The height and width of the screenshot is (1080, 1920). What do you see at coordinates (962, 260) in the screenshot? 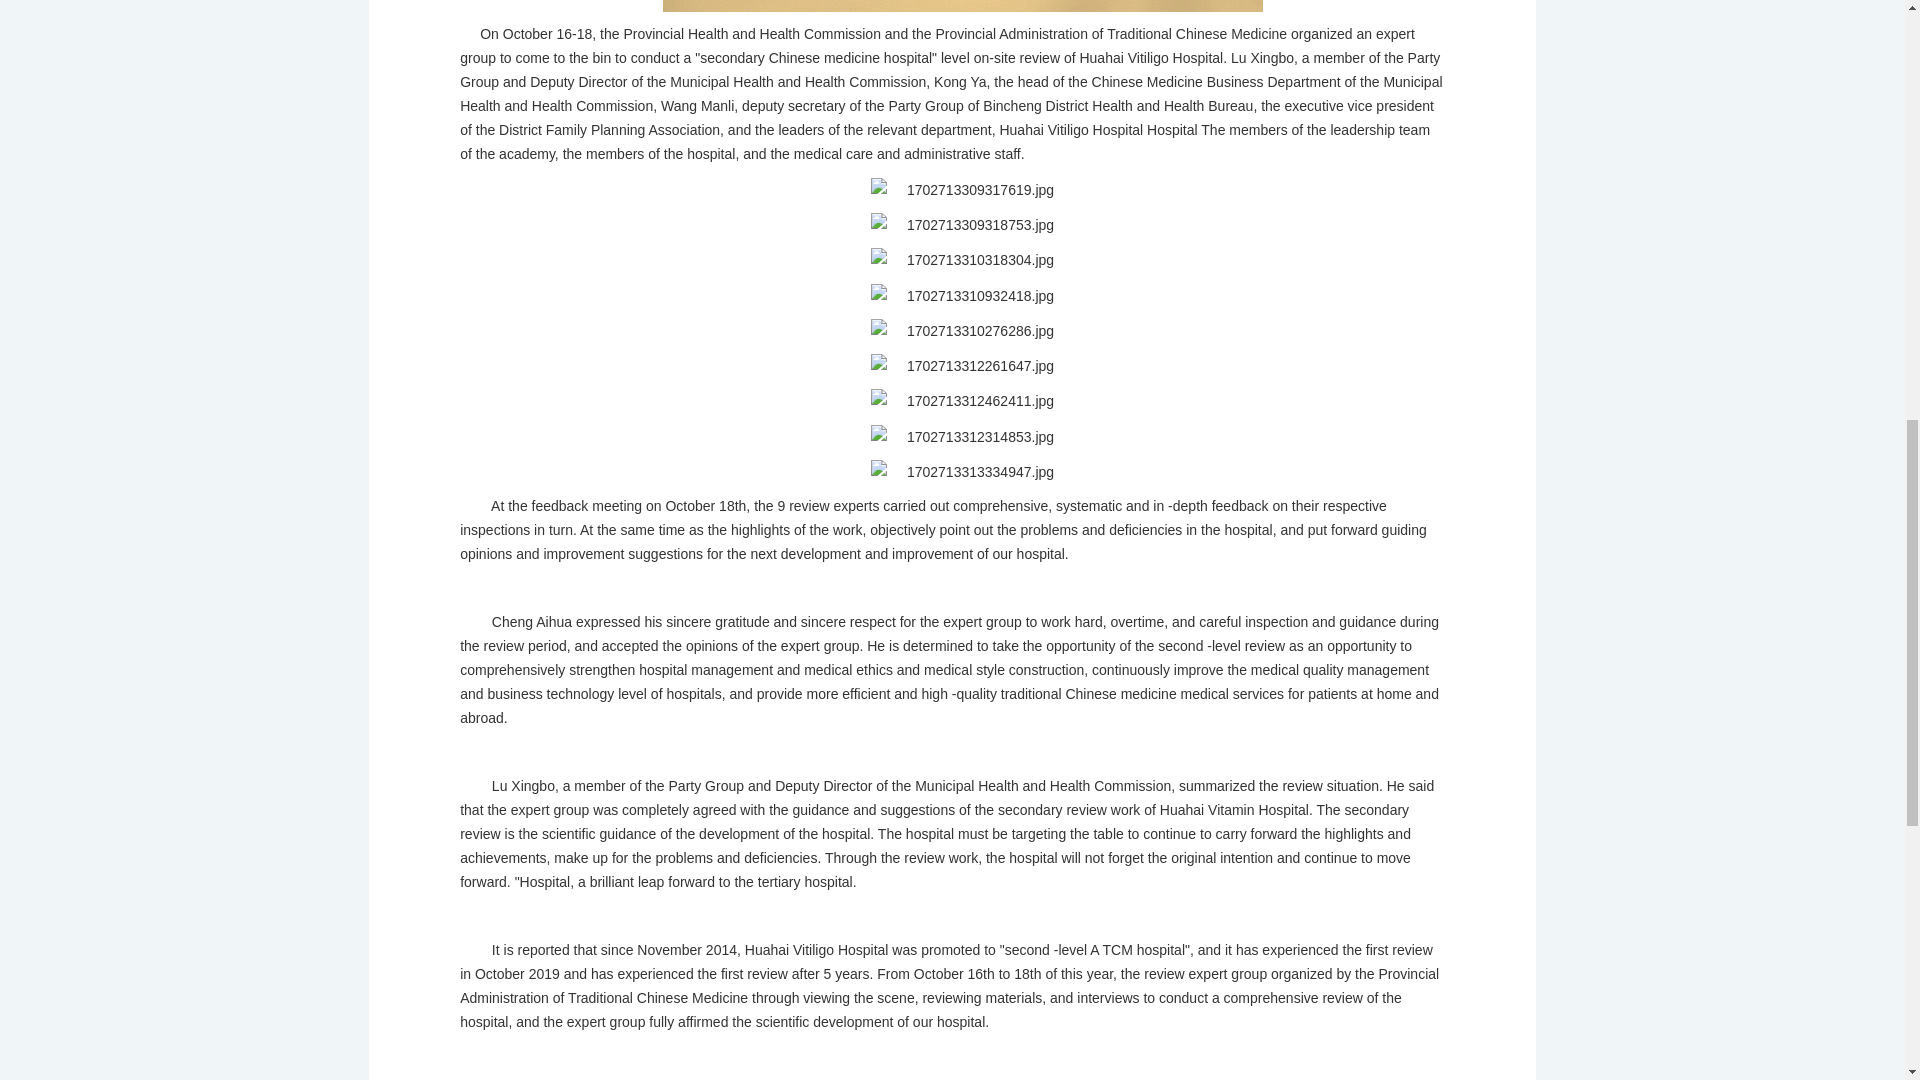
I see `1702713310318304.jpg` at bounding box center [962, 260].